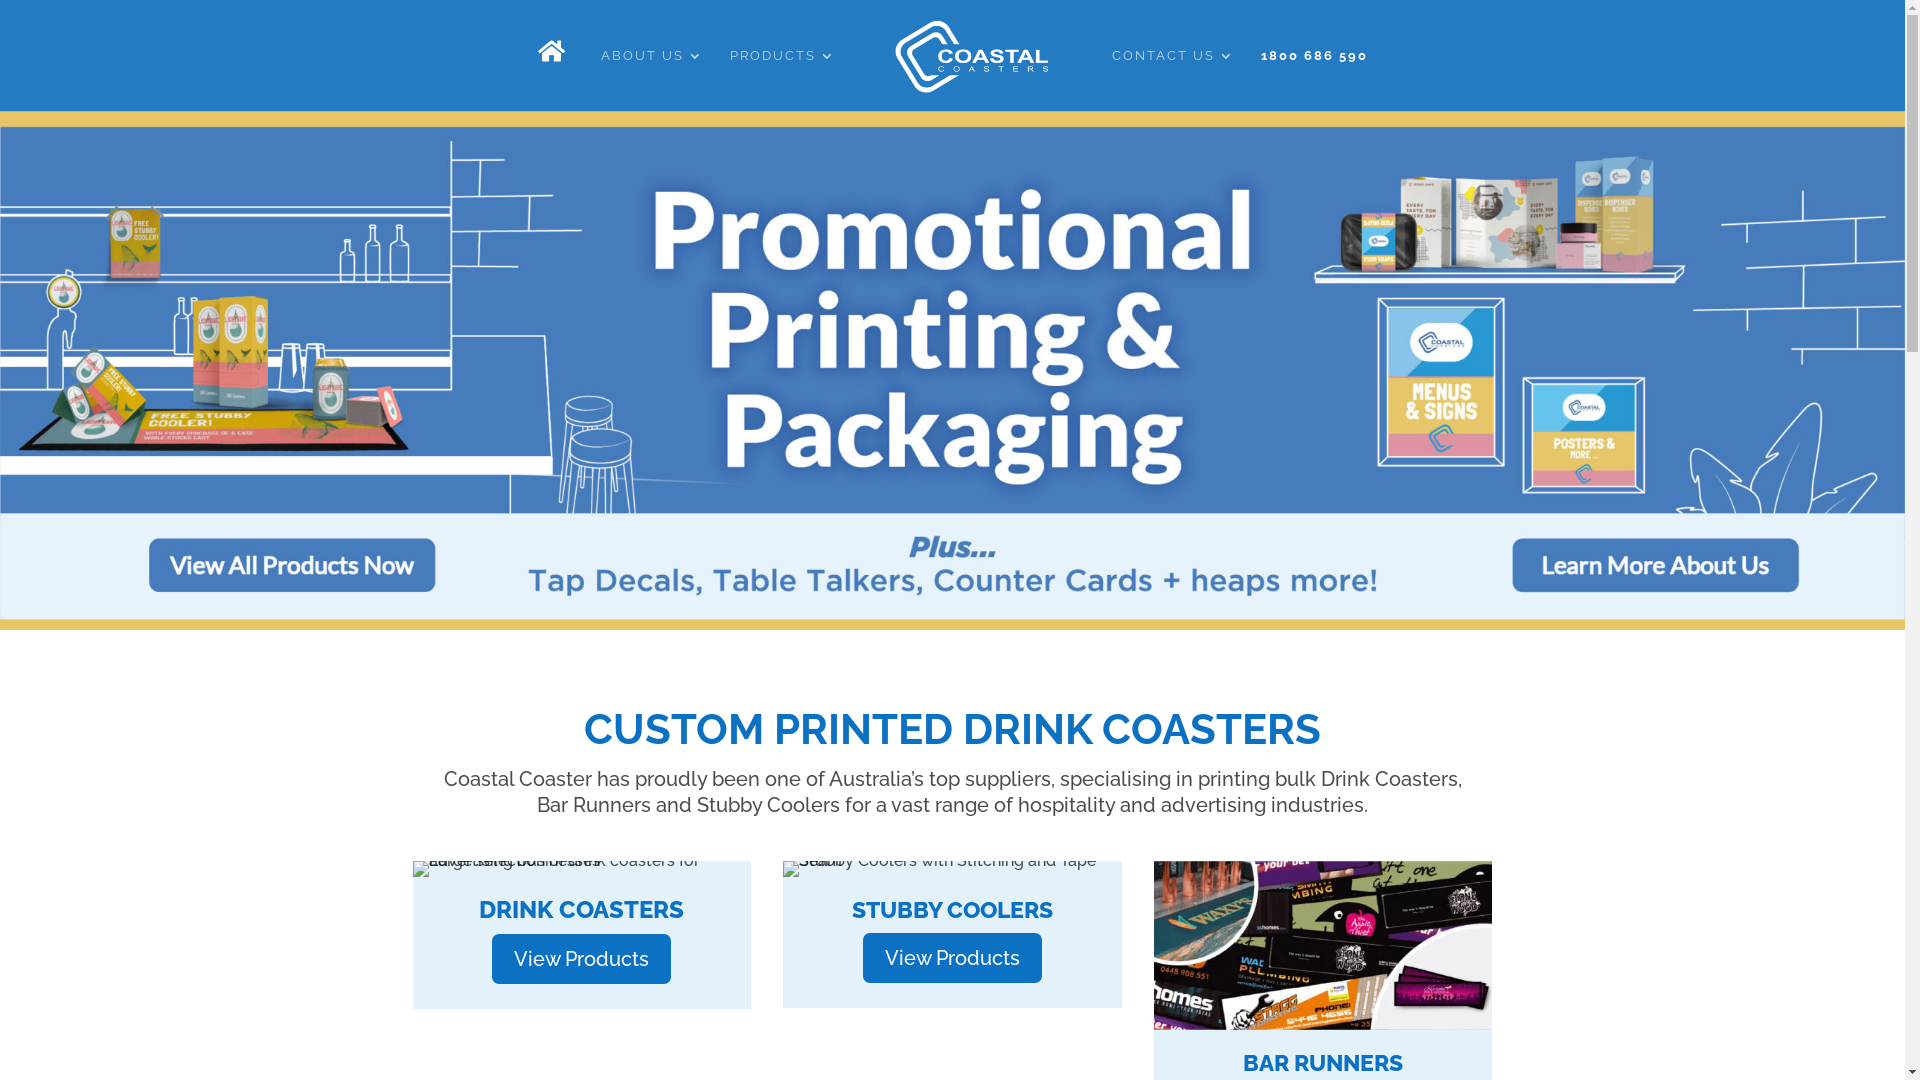 The image size is (1920, 1080). Describe the element at coordinates (581, 869) in the screenshot. I see `1 Coasters Banner` at that location.